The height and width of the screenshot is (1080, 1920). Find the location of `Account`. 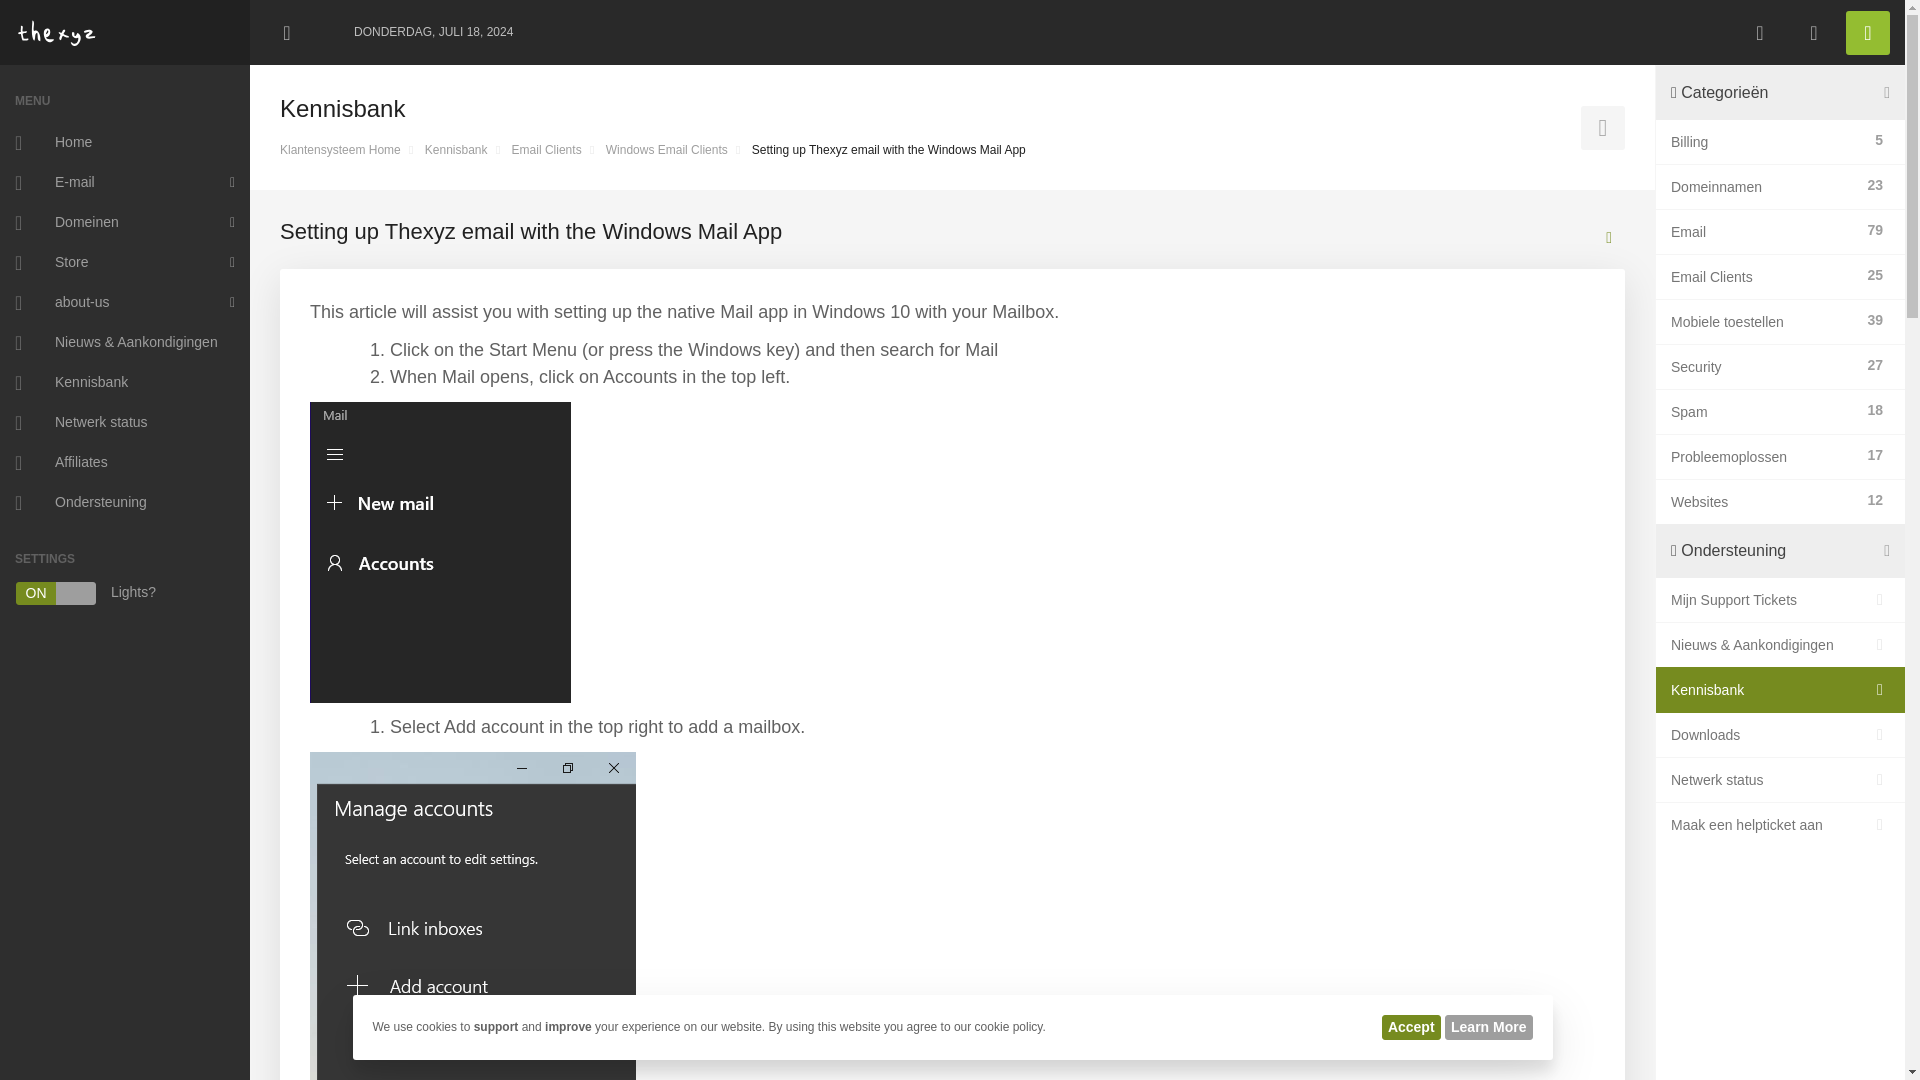

Account is located at coordinates (1867, 32).